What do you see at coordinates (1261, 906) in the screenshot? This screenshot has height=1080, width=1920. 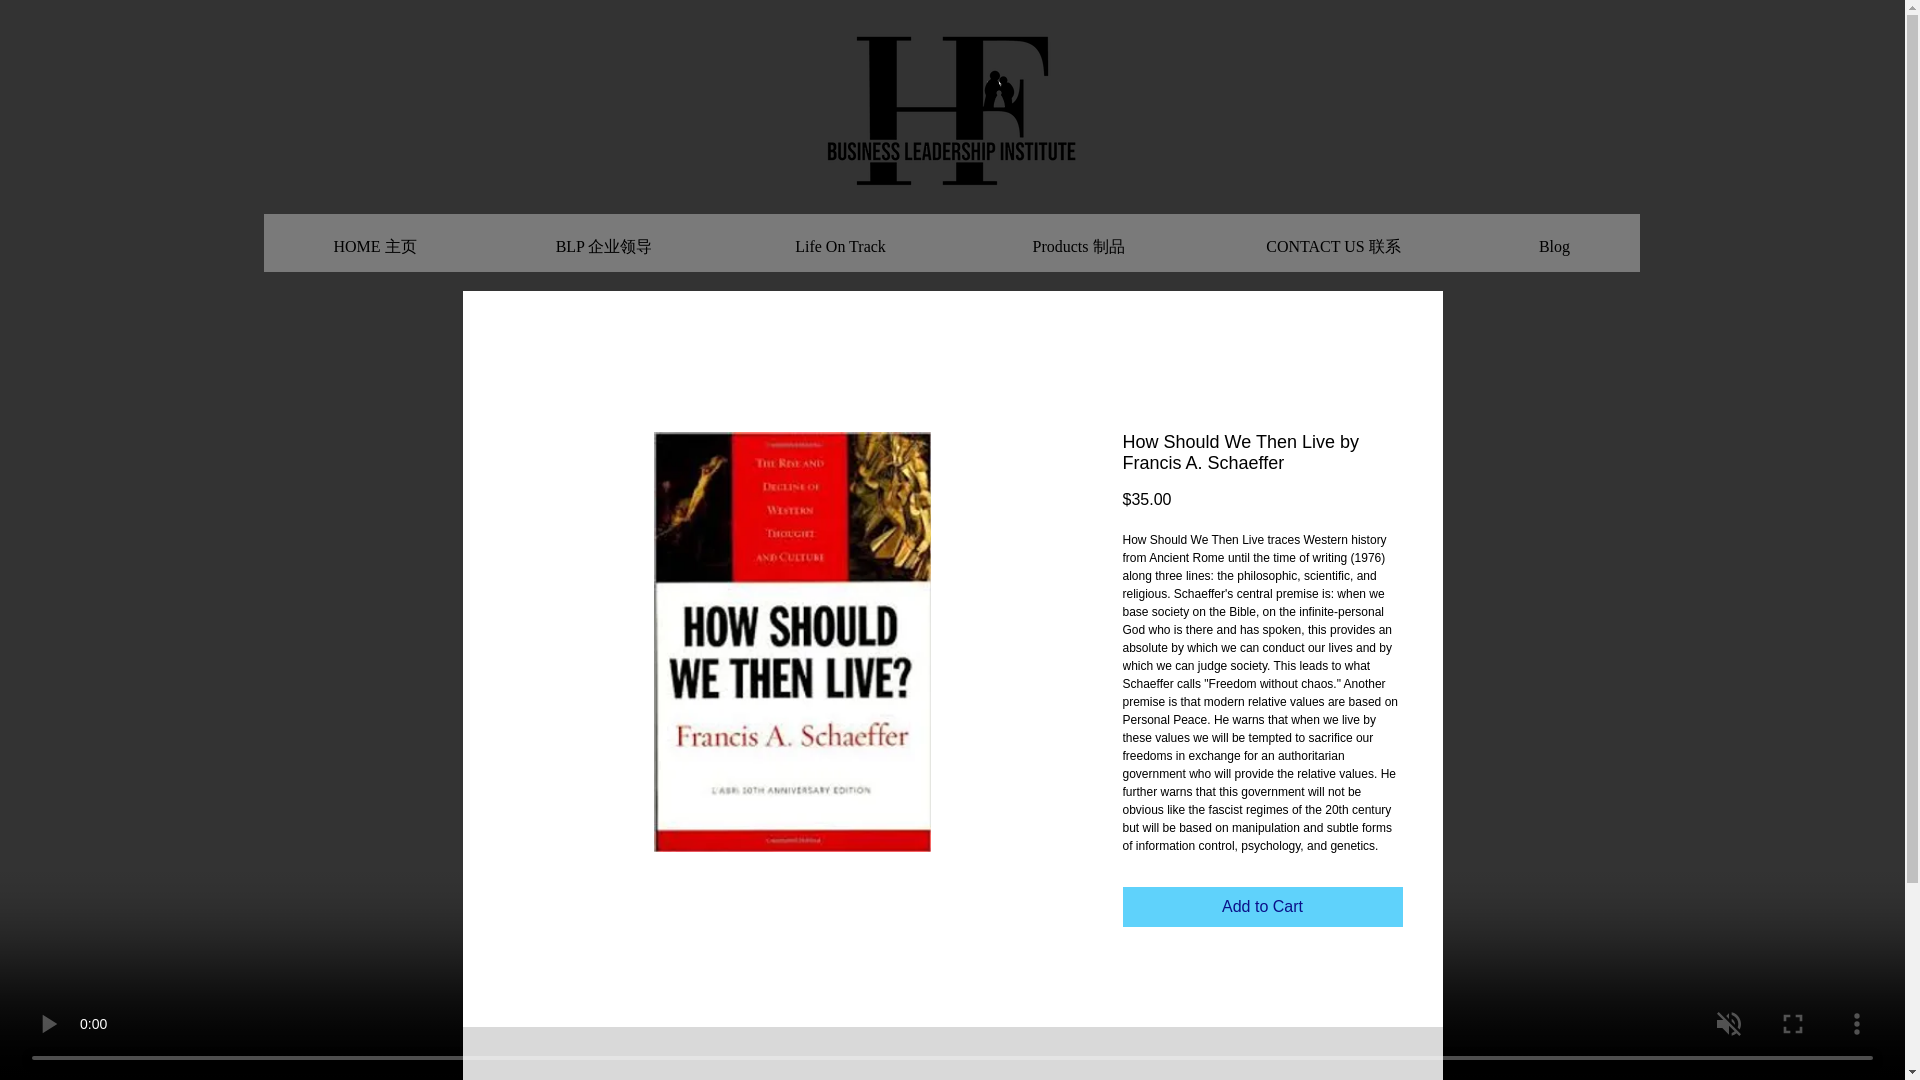 I see `Add to Cart` at bounding box center [1261, 906].